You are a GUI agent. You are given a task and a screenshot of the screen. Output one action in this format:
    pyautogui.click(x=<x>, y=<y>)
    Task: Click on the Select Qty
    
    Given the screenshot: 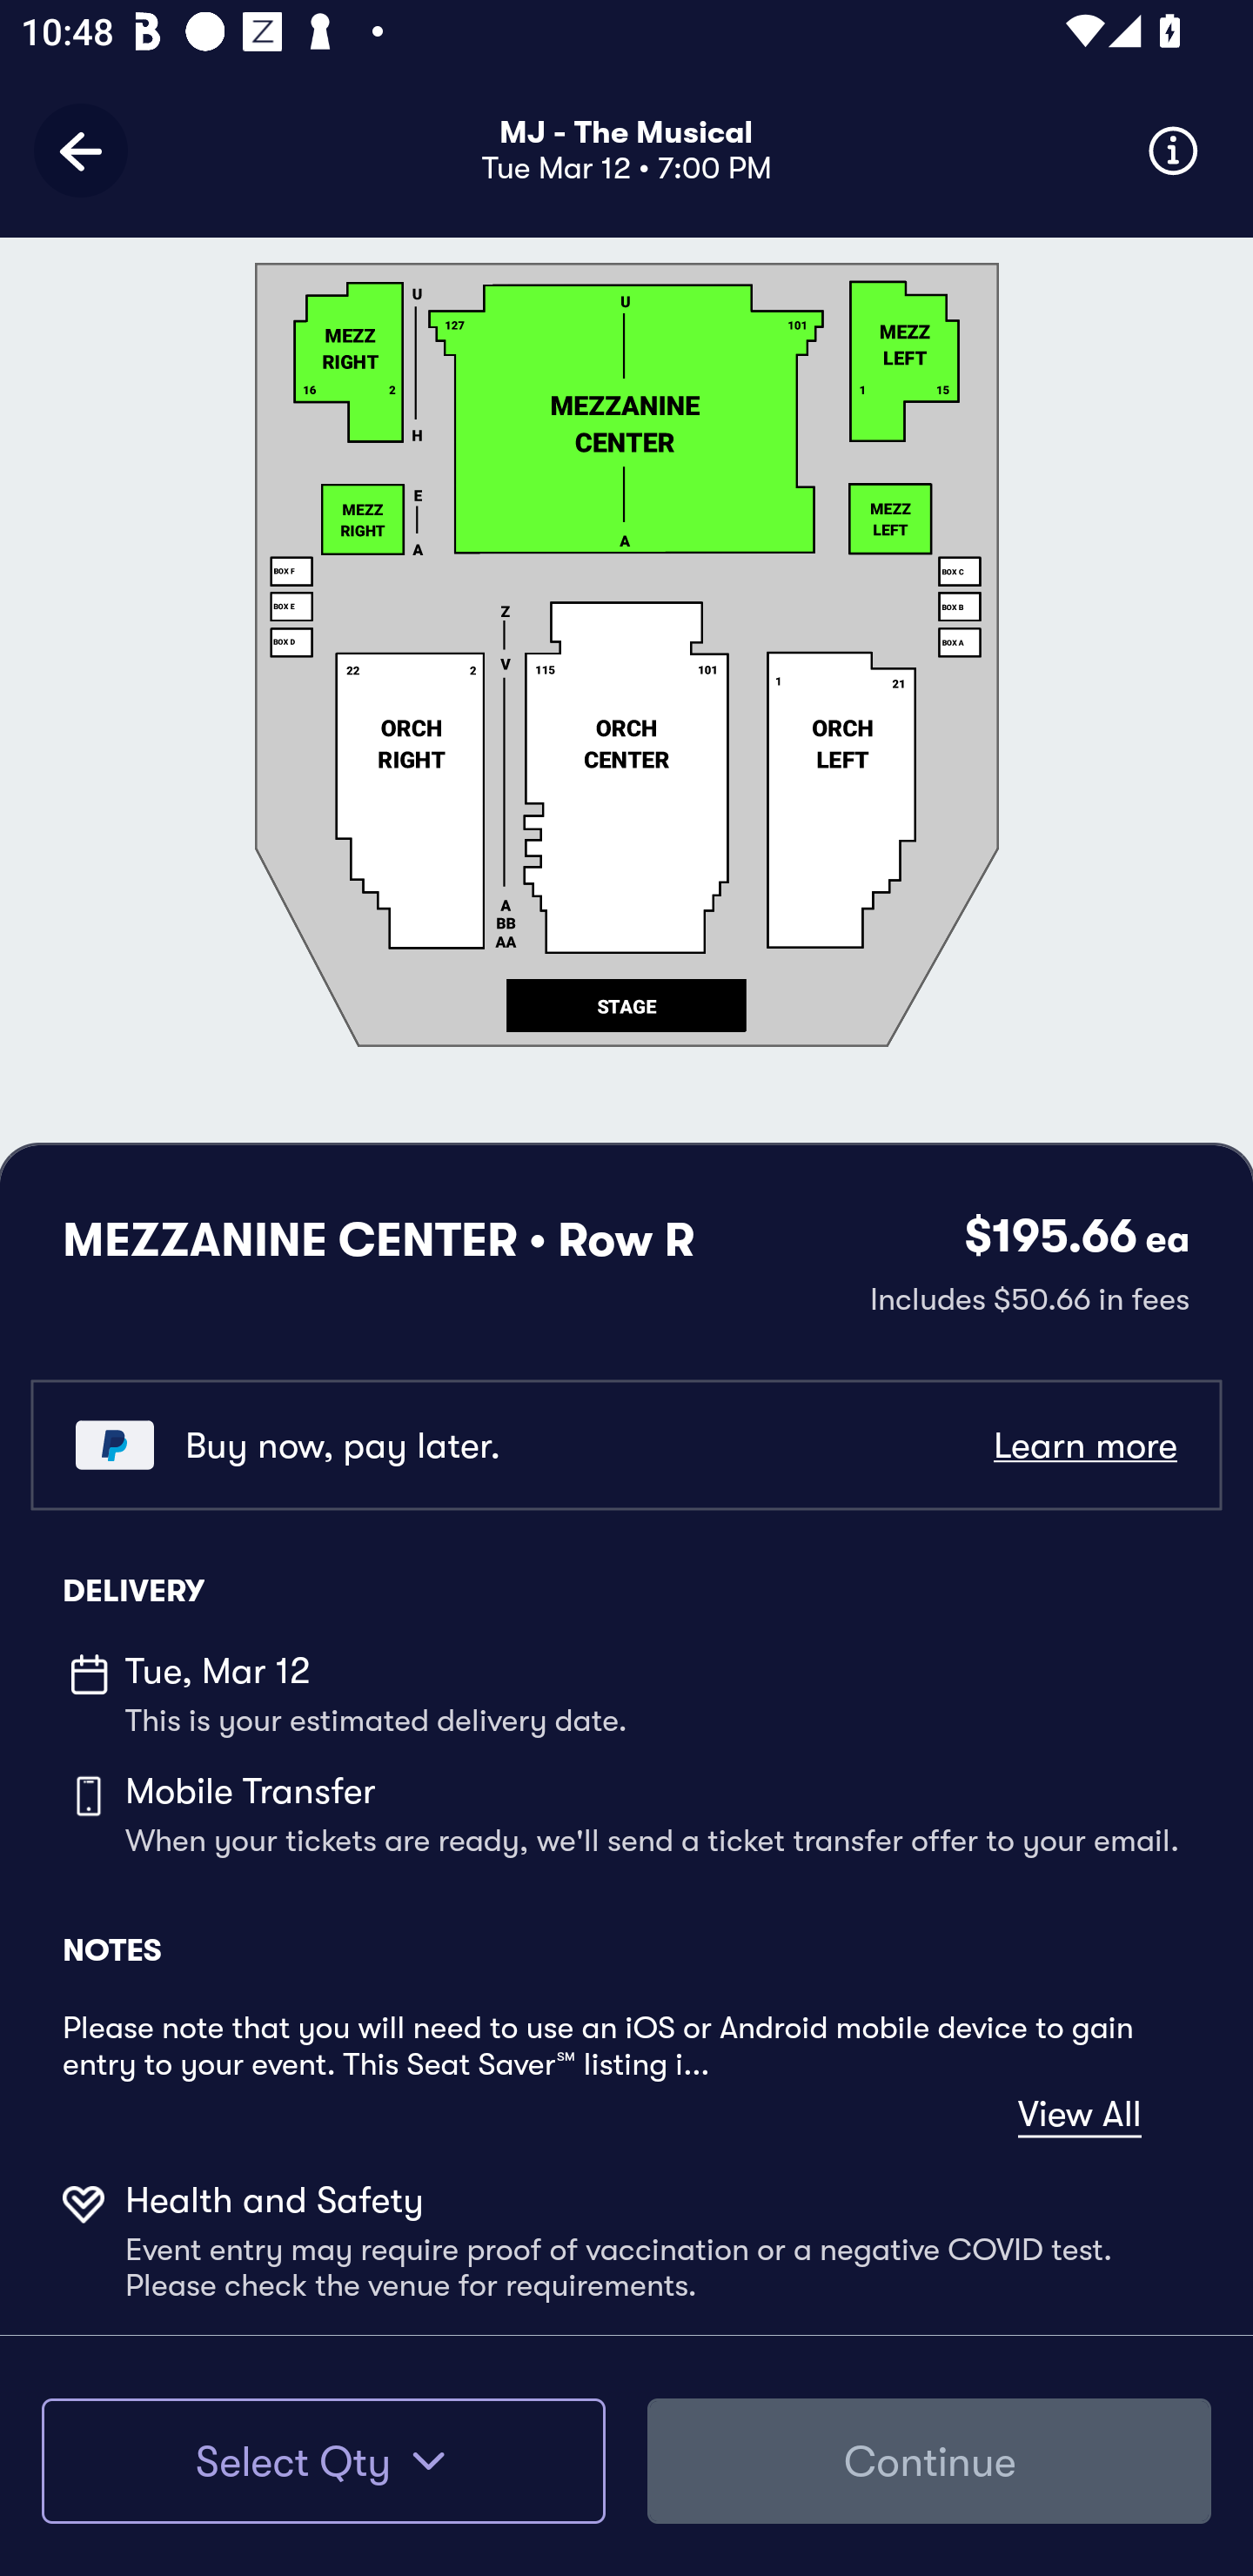 What is the action you would take?
    pyautogui.click(x=323, y=2461)
    